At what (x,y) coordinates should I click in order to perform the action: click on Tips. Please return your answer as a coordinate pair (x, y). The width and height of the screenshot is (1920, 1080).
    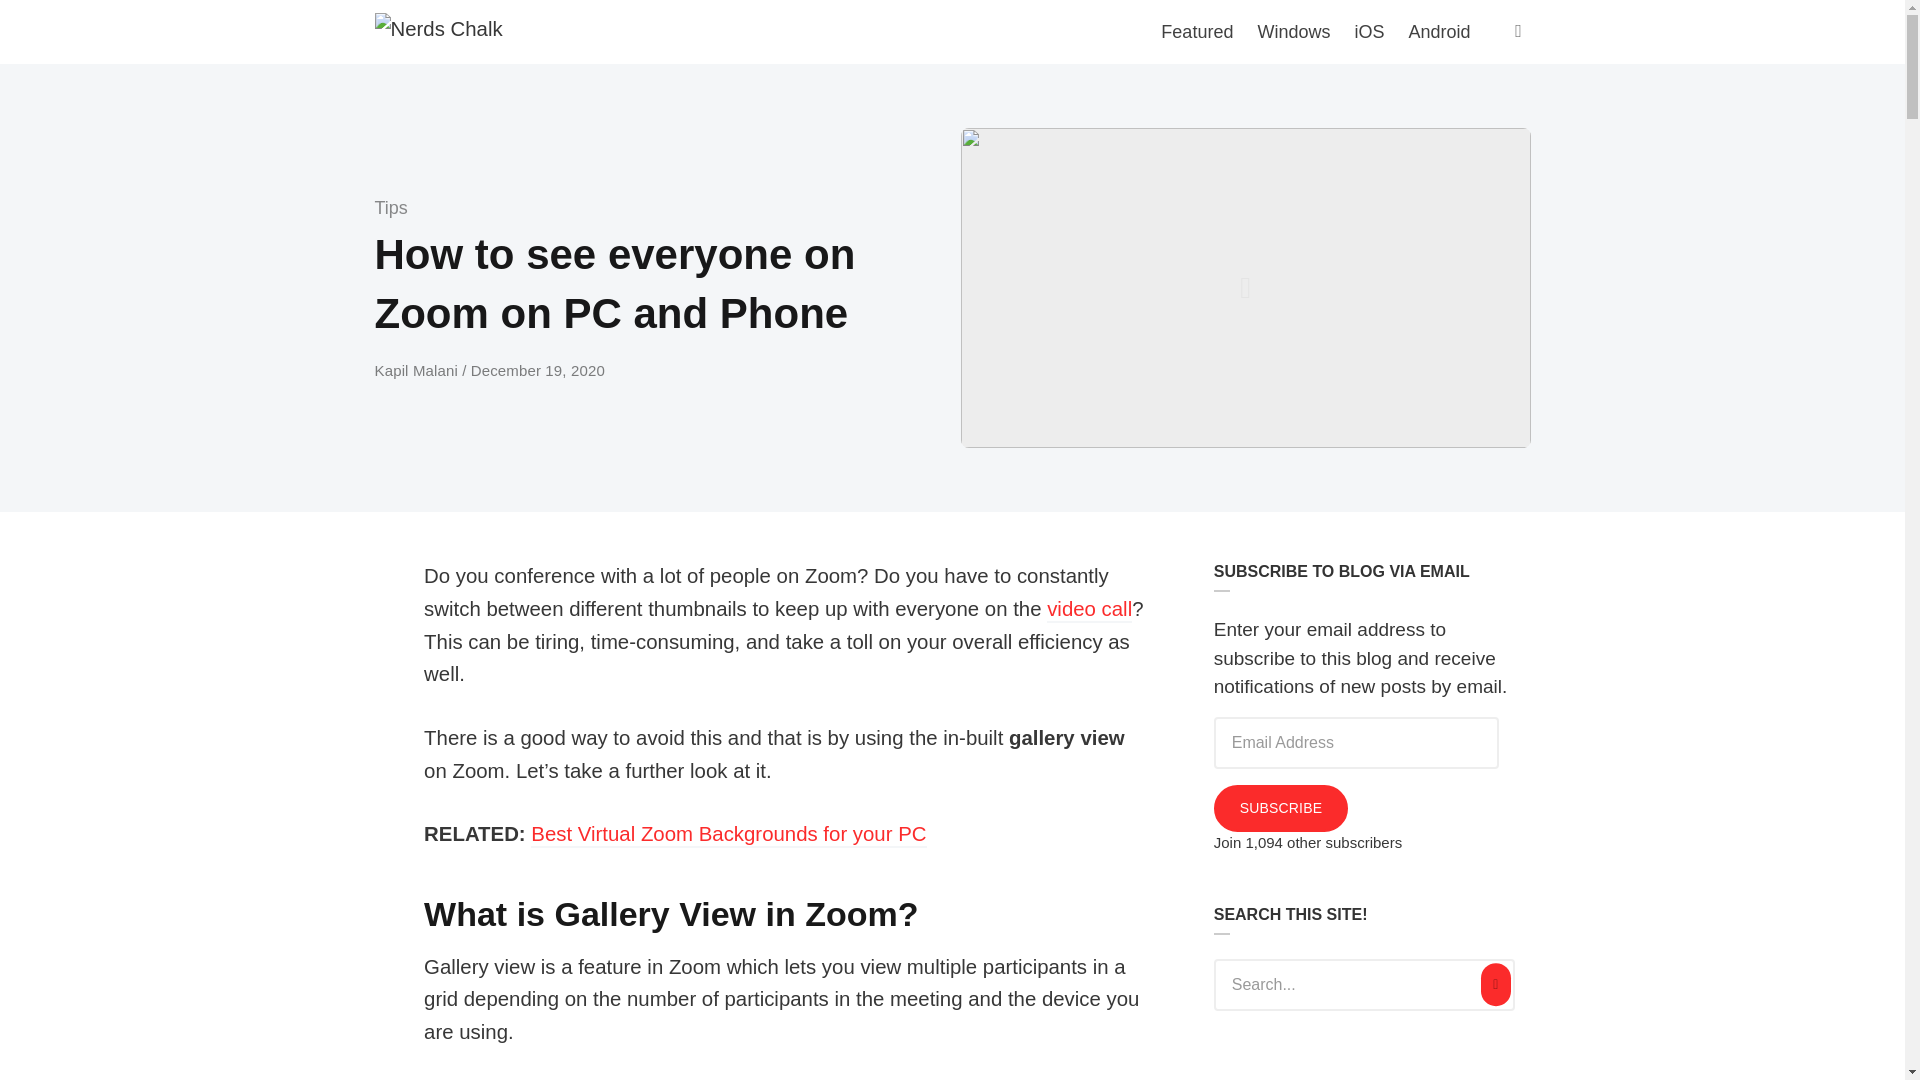
    Looking at the image, I should click on (390, 208).